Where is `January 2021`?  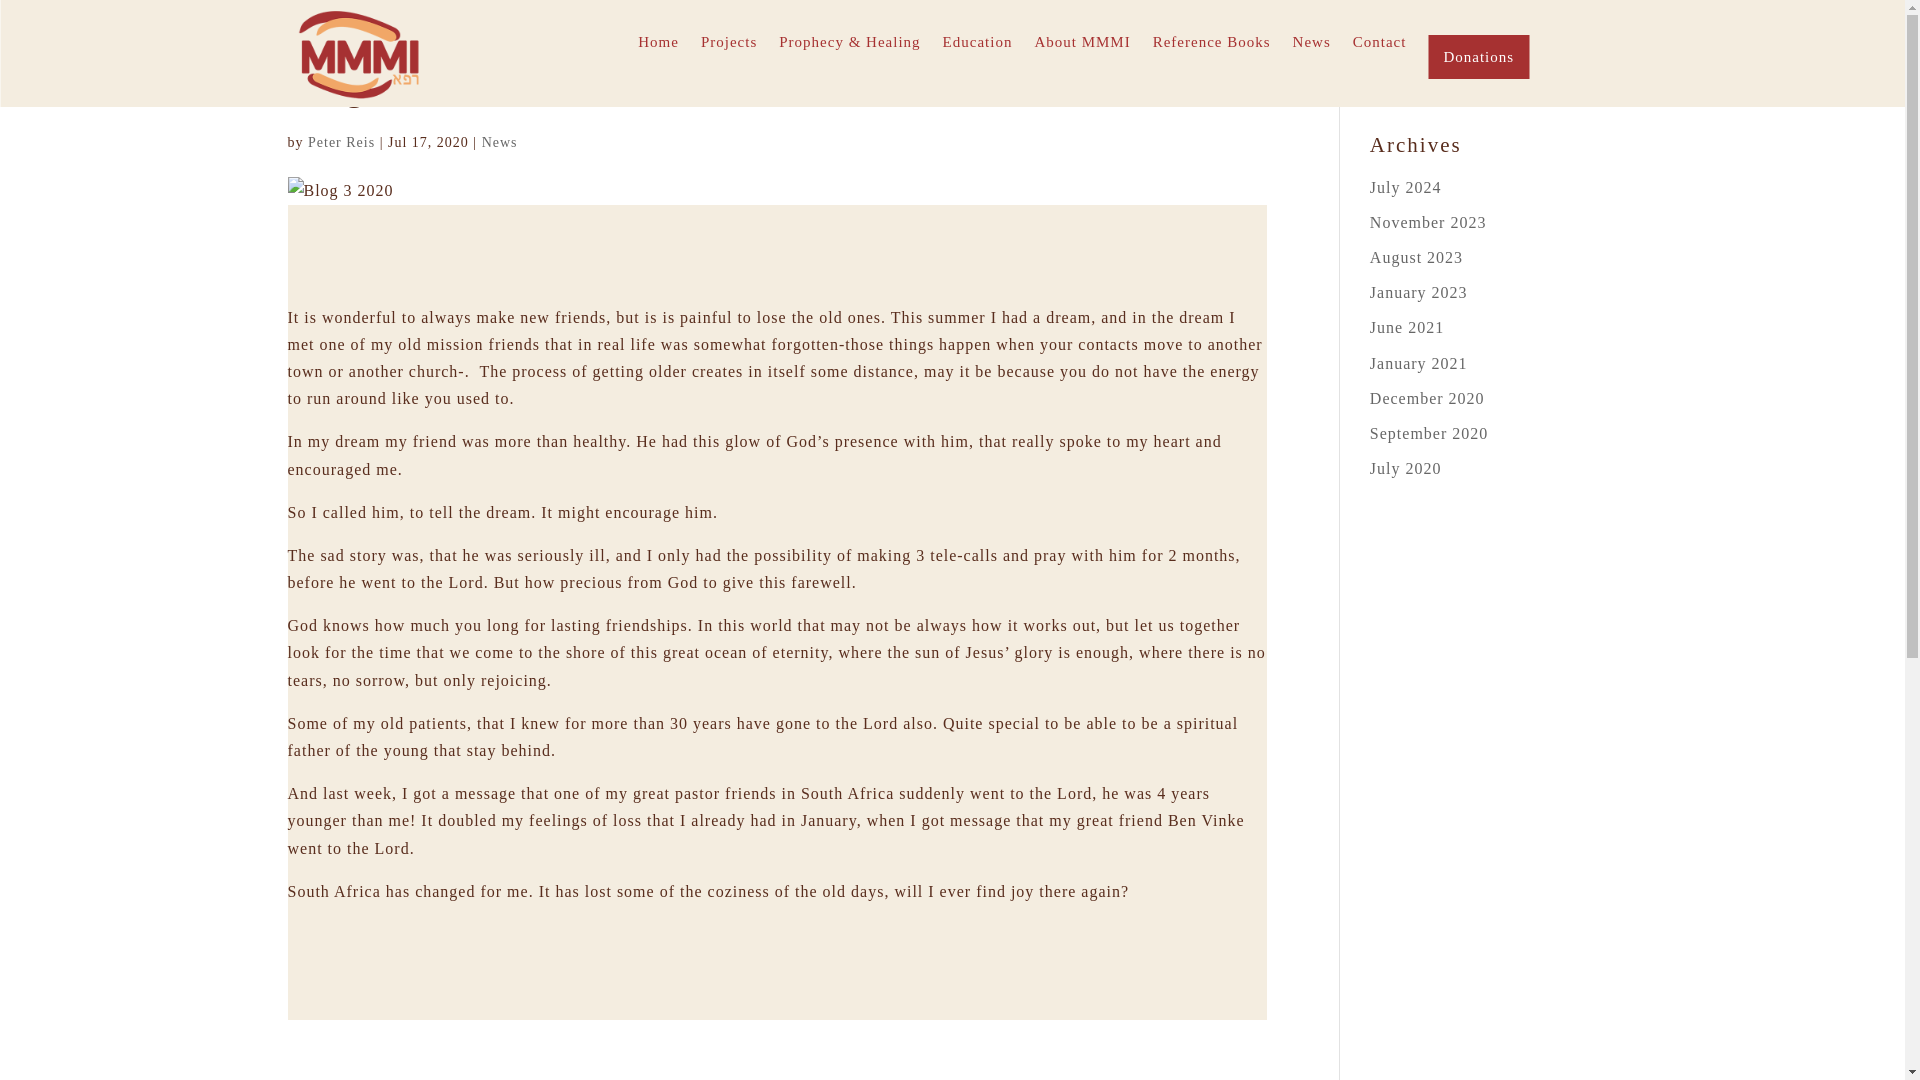
January 2021 is located at coordinates (1419, 363).